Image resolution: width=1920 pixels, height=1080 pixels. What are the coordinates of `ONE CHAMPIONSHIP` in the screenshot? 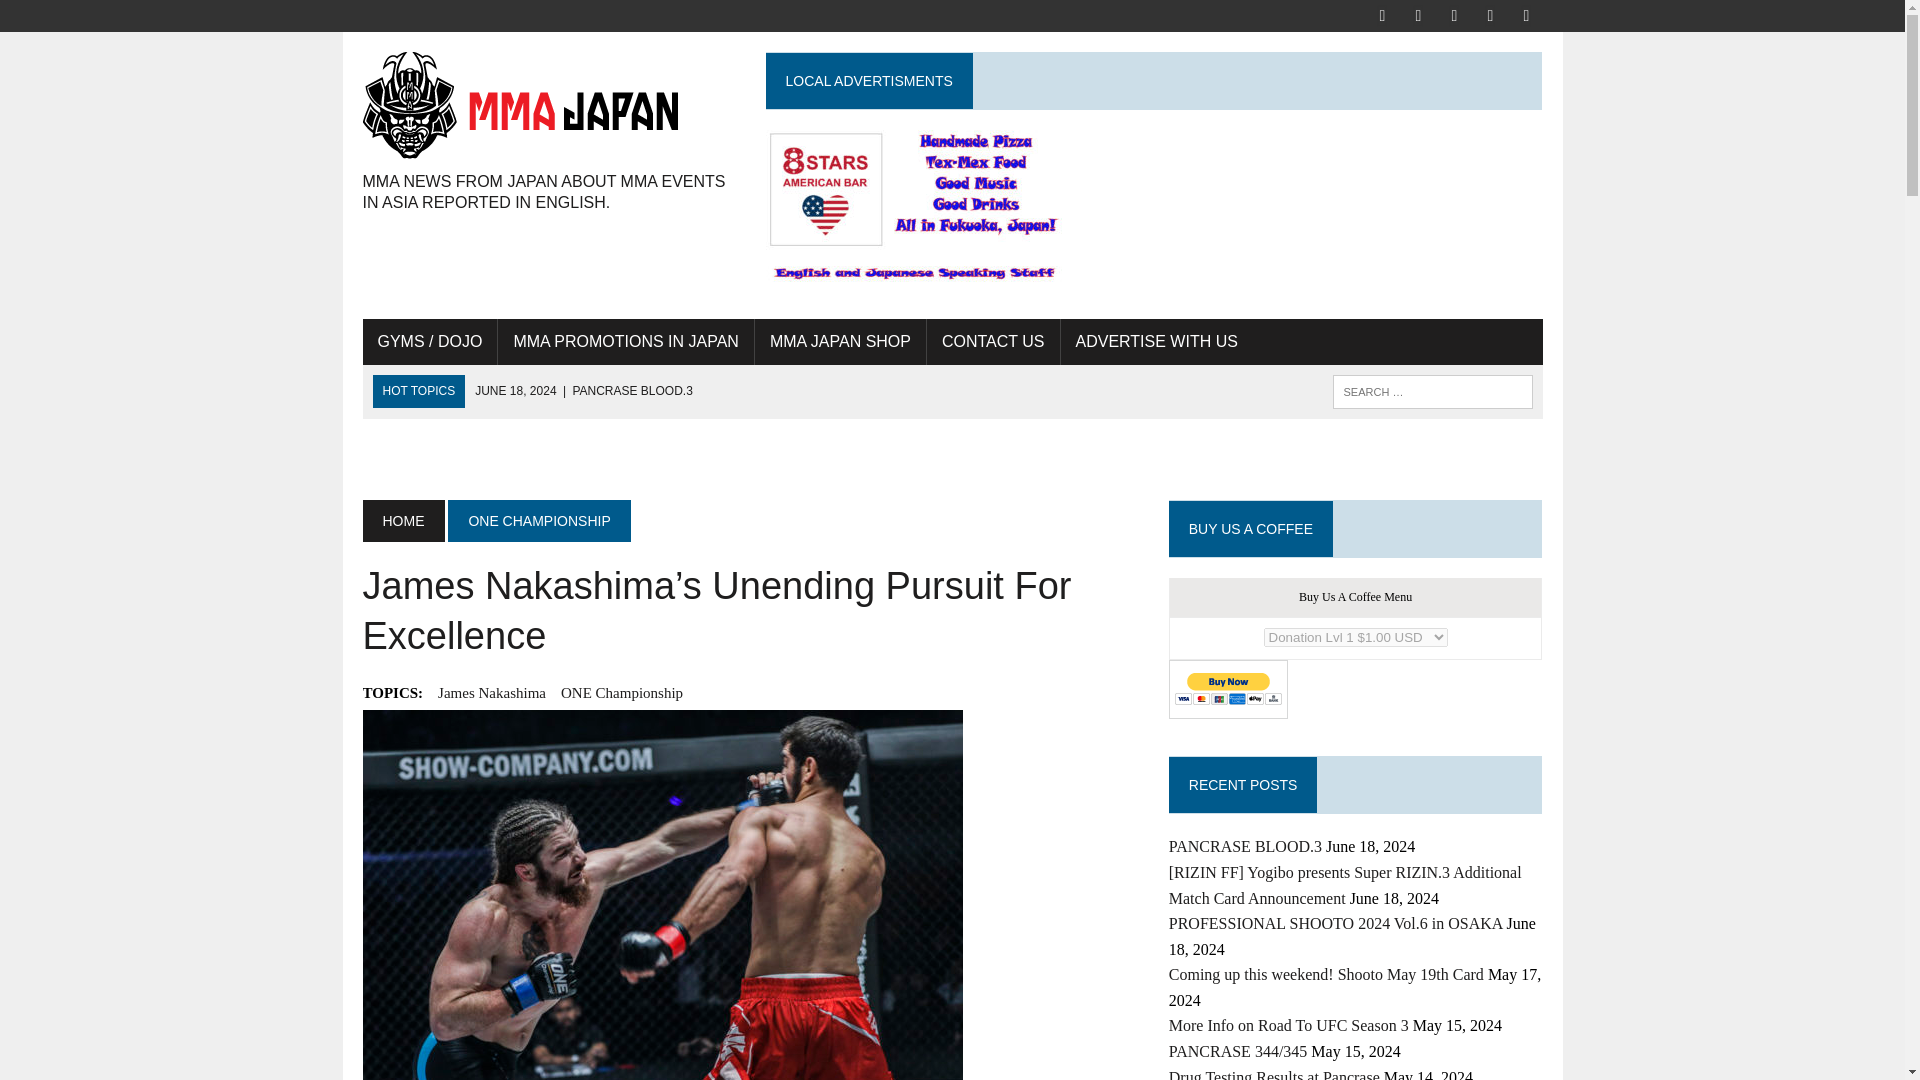 It's located at (538, 521).